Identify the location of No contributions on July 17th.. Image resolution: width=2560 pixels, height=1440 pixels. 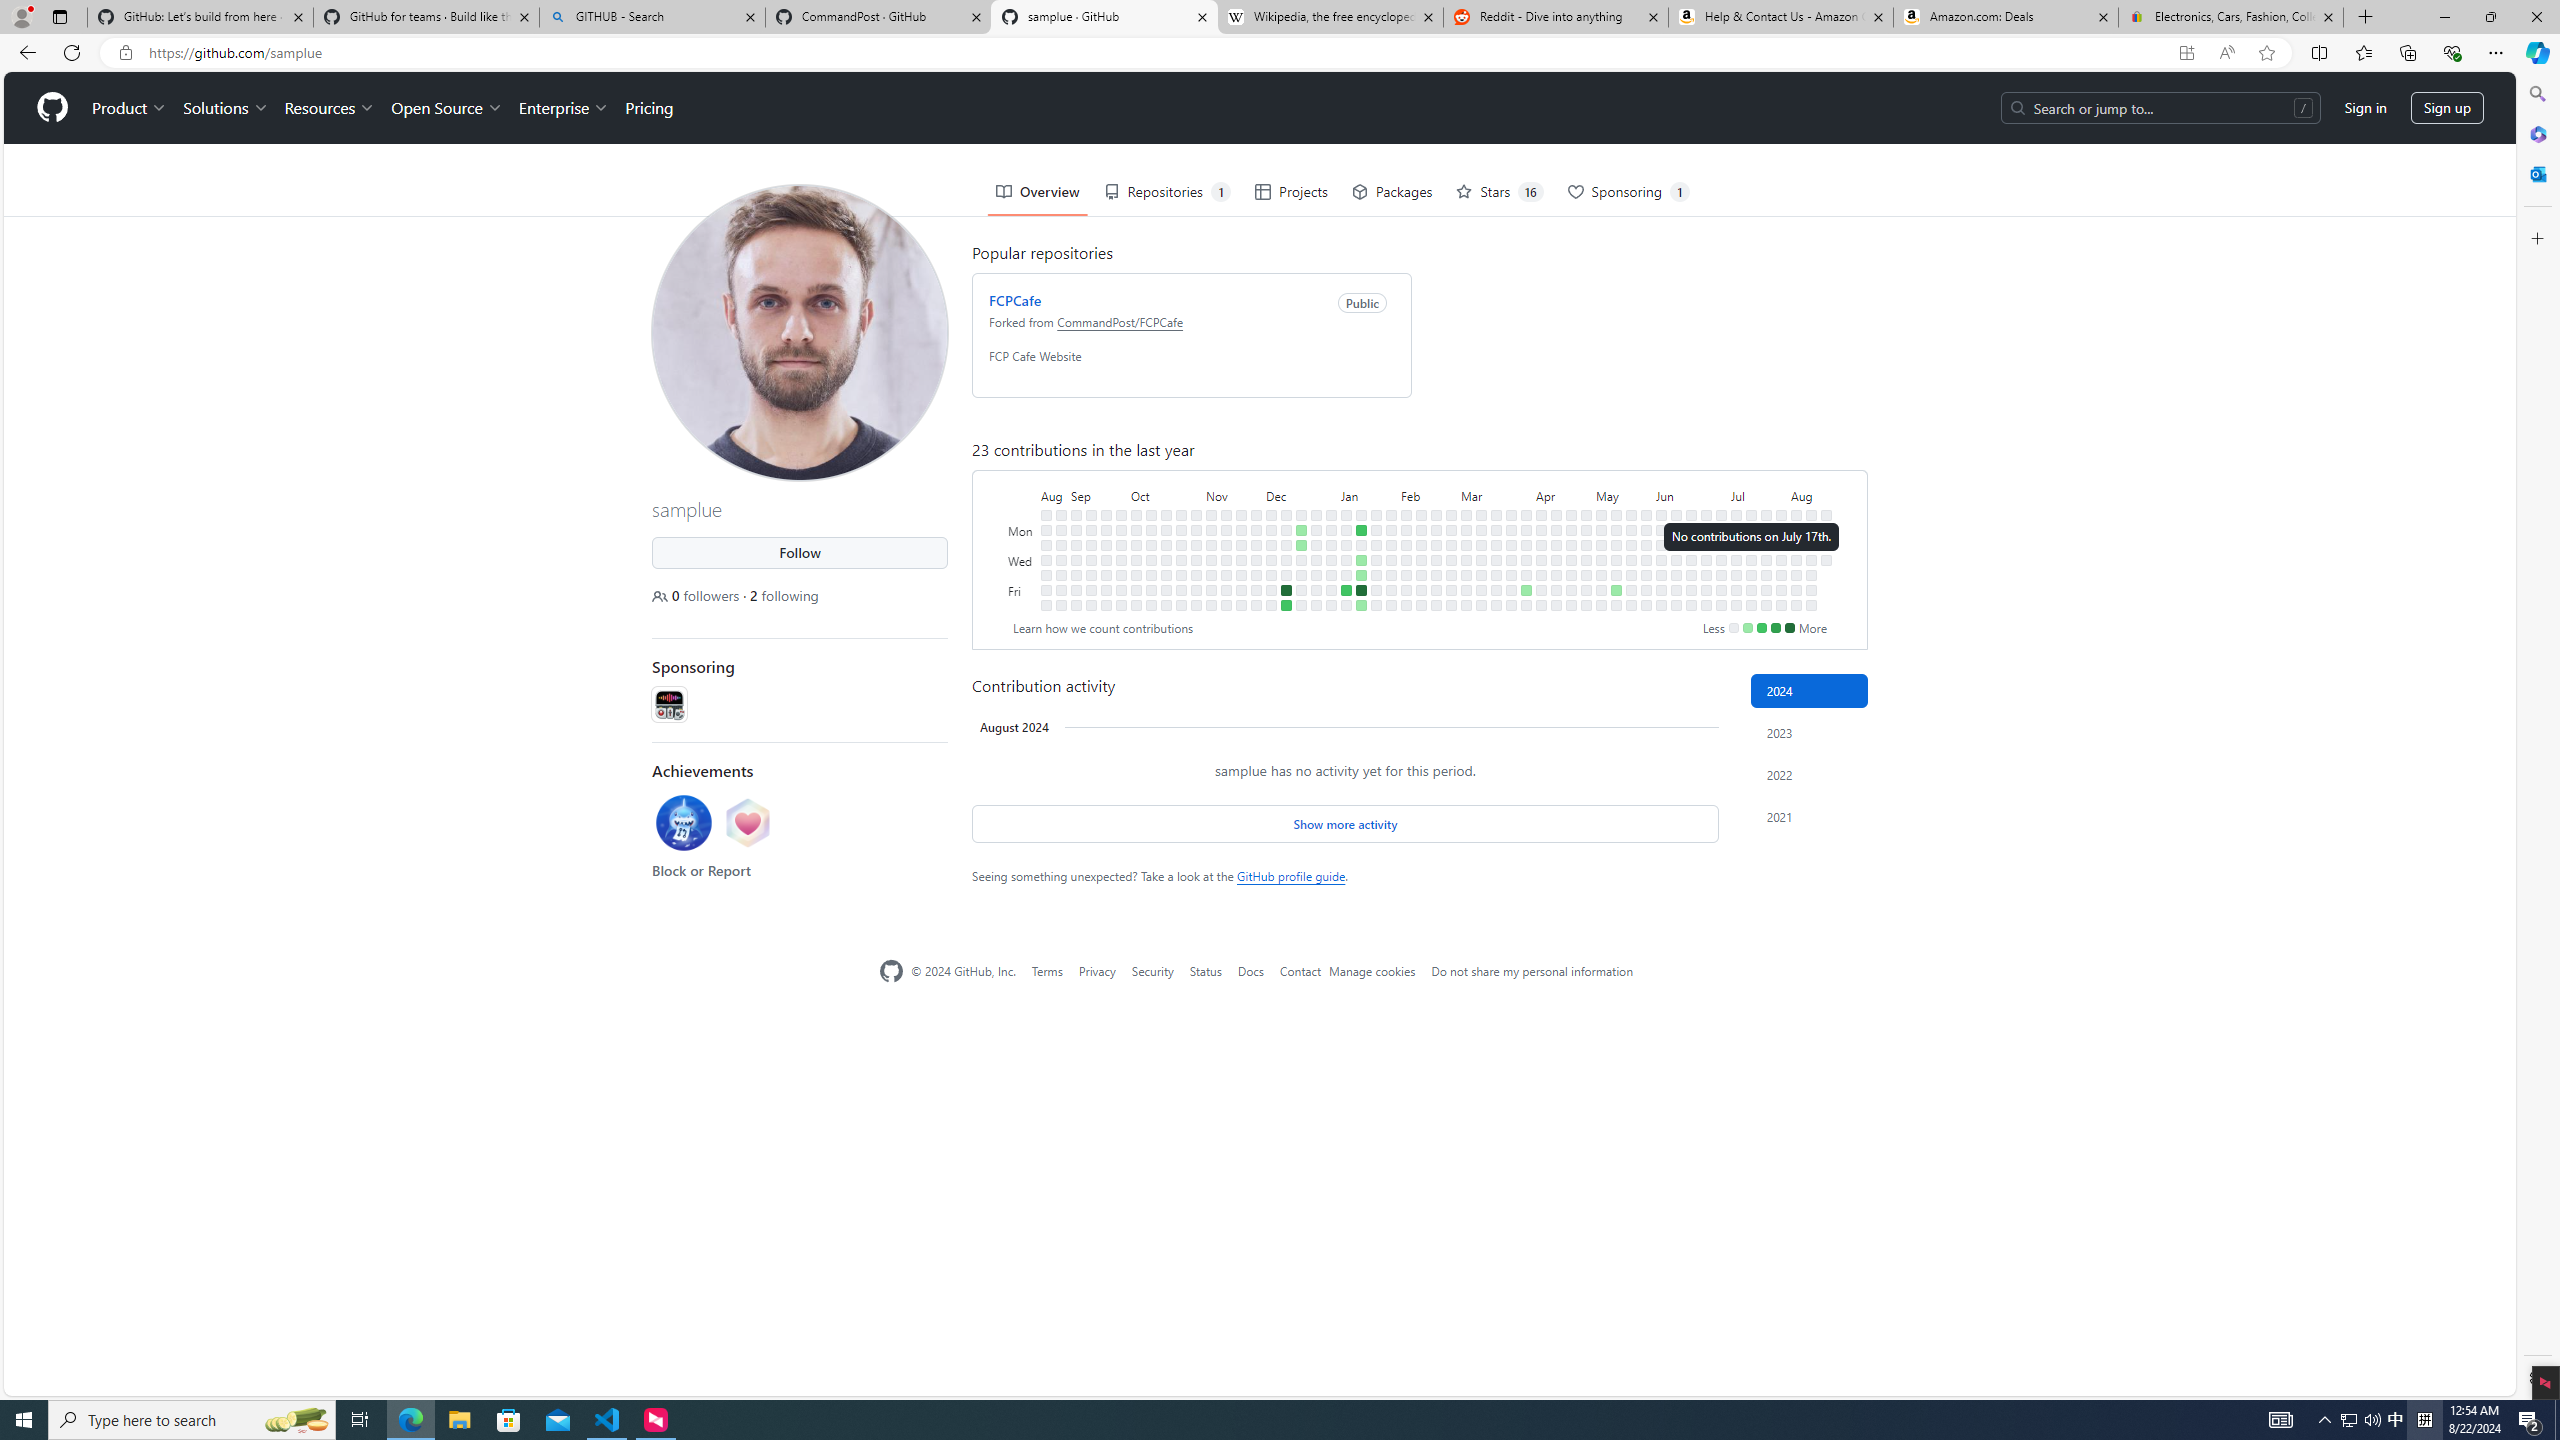
(1750, 560).